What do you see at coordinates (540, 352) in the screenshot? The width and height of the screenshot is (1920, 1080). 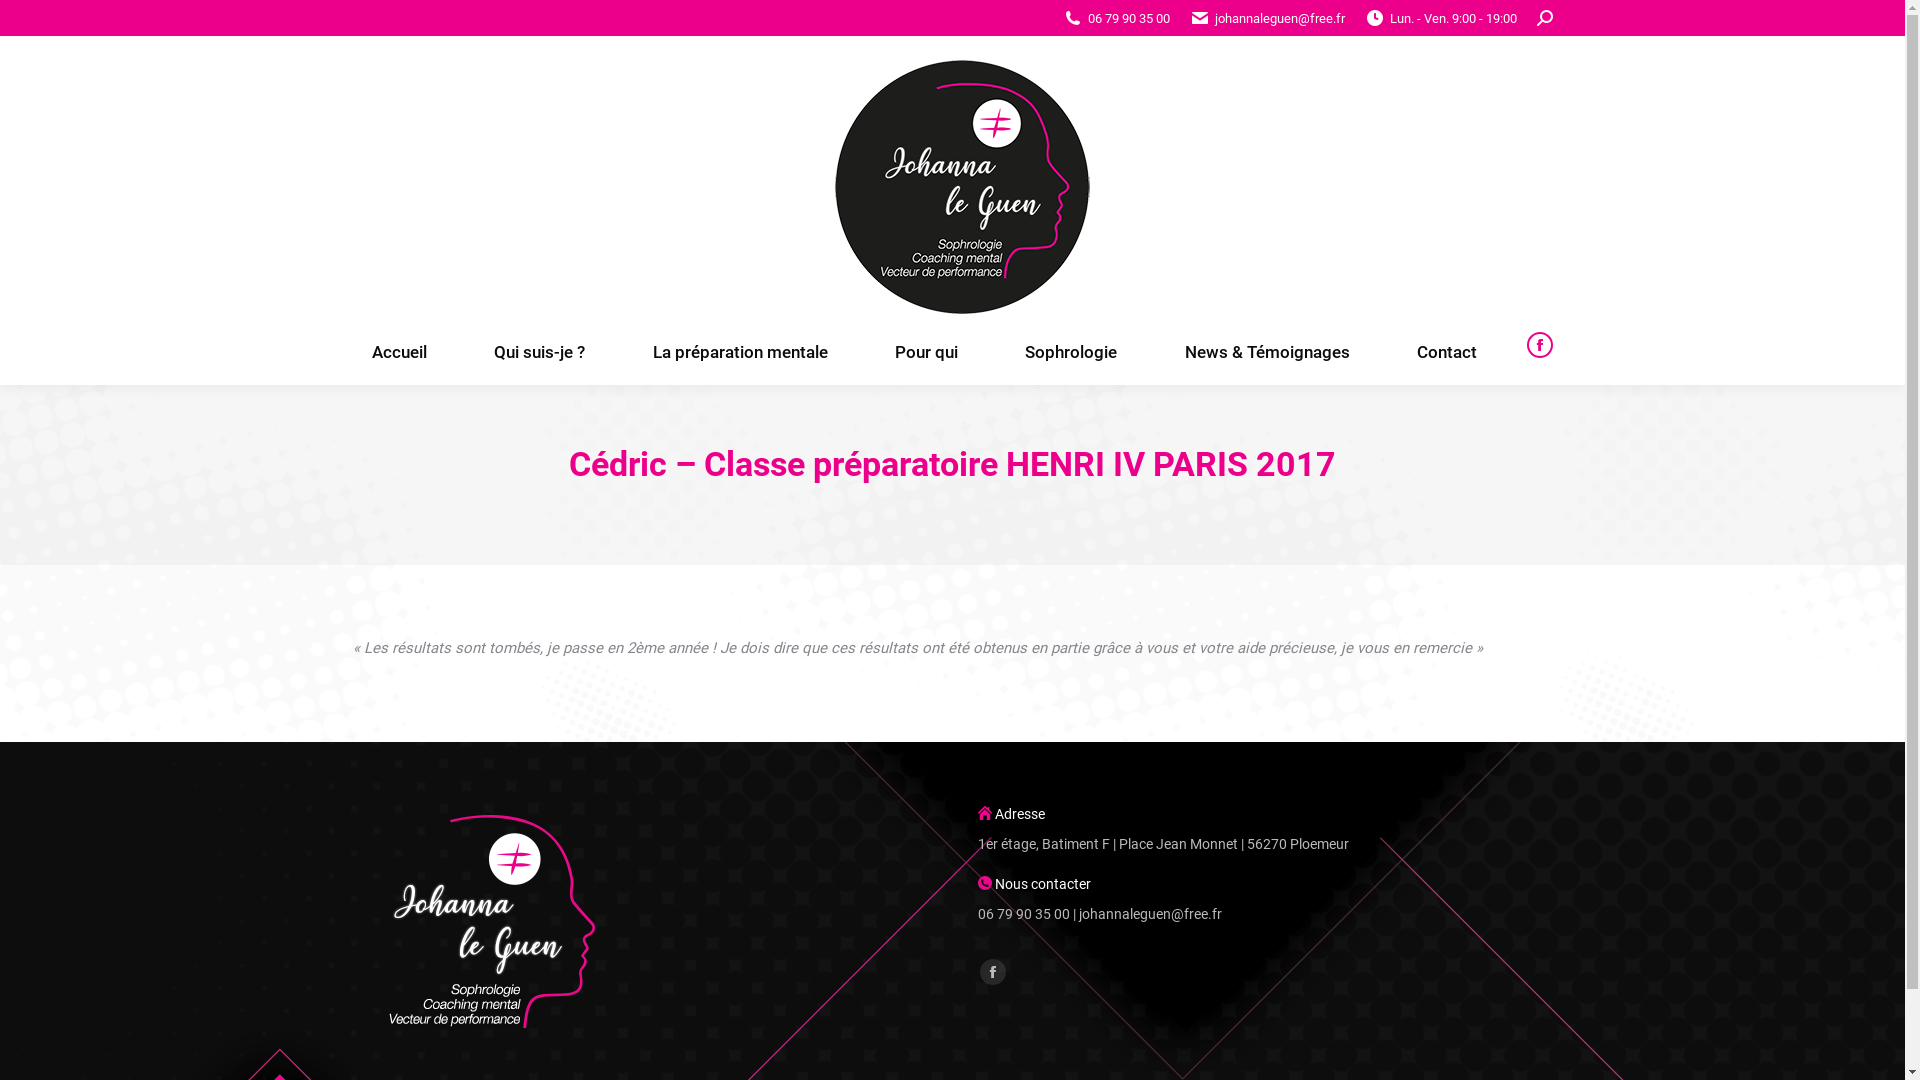 I see `Qui suis-je ?` at bounding box center [540, 352].